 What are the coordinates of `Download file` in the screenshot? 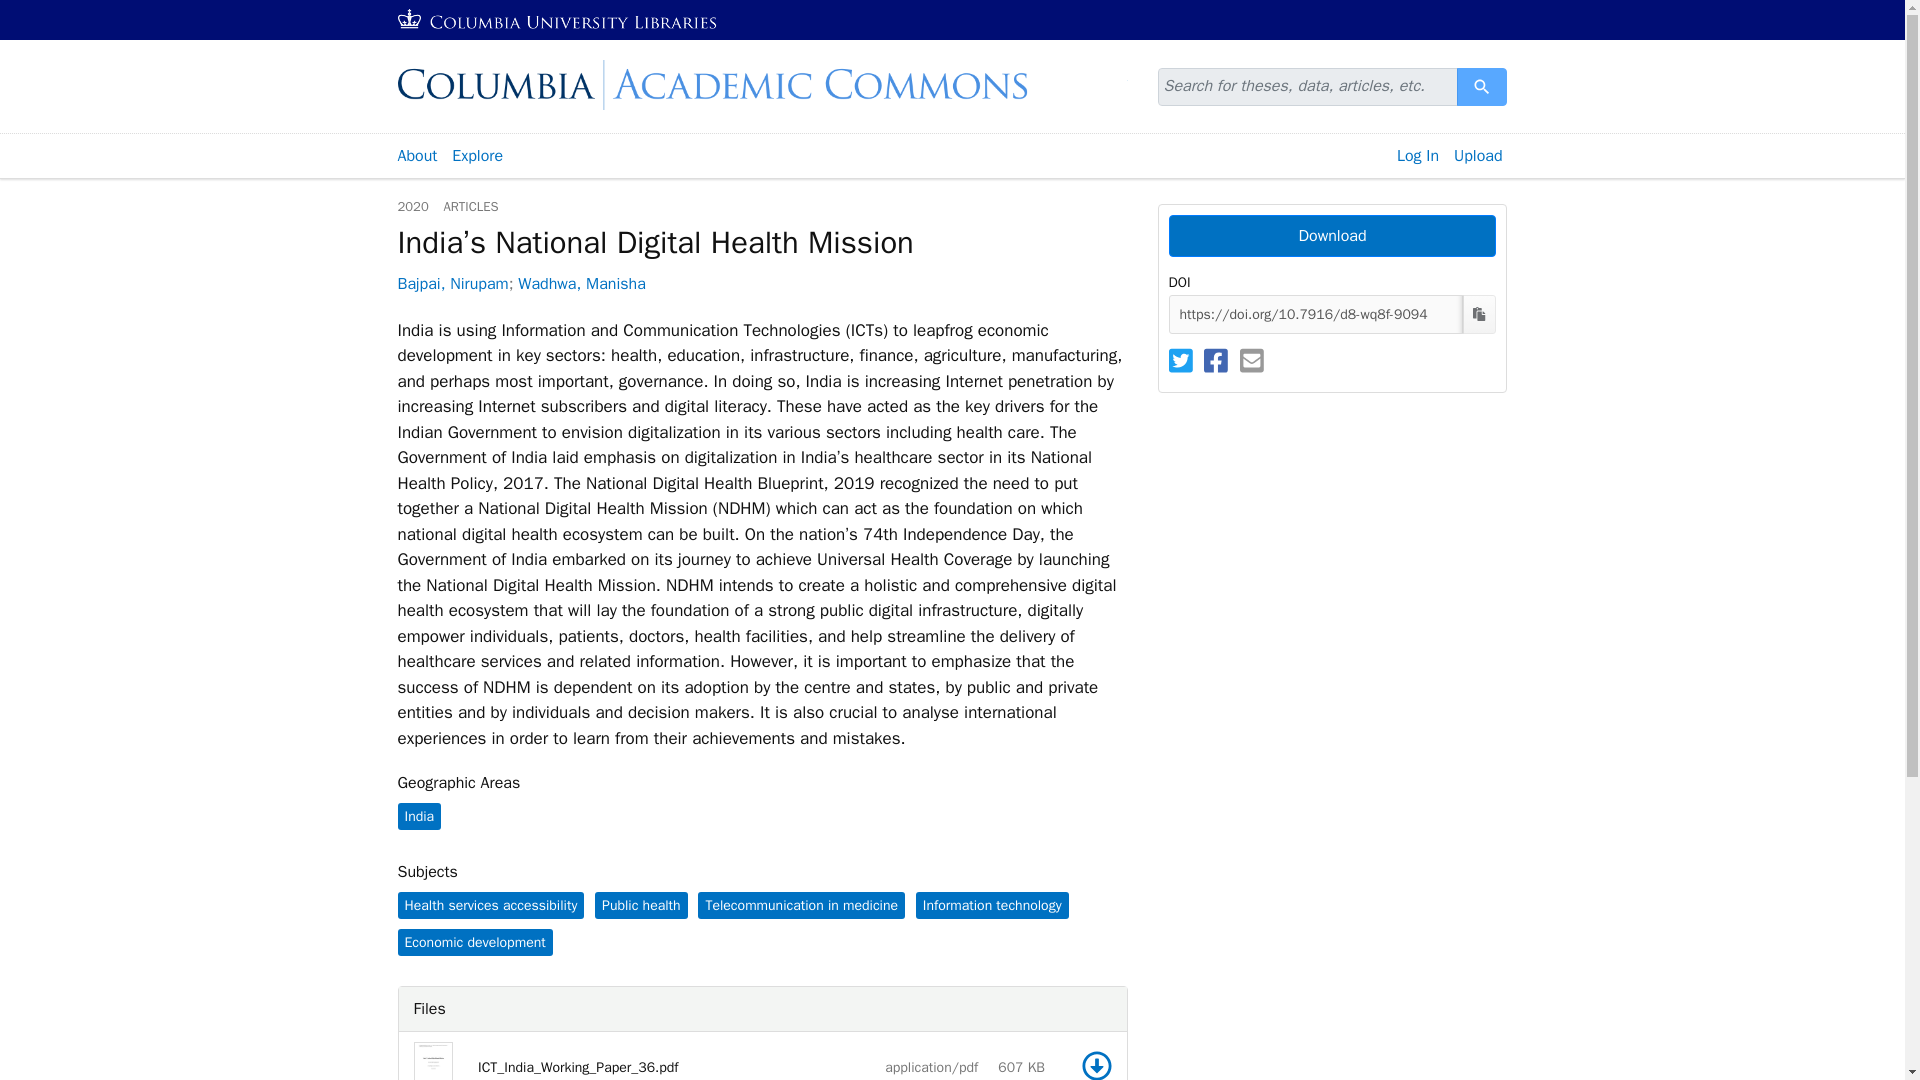 It's located at (1096, 1065).